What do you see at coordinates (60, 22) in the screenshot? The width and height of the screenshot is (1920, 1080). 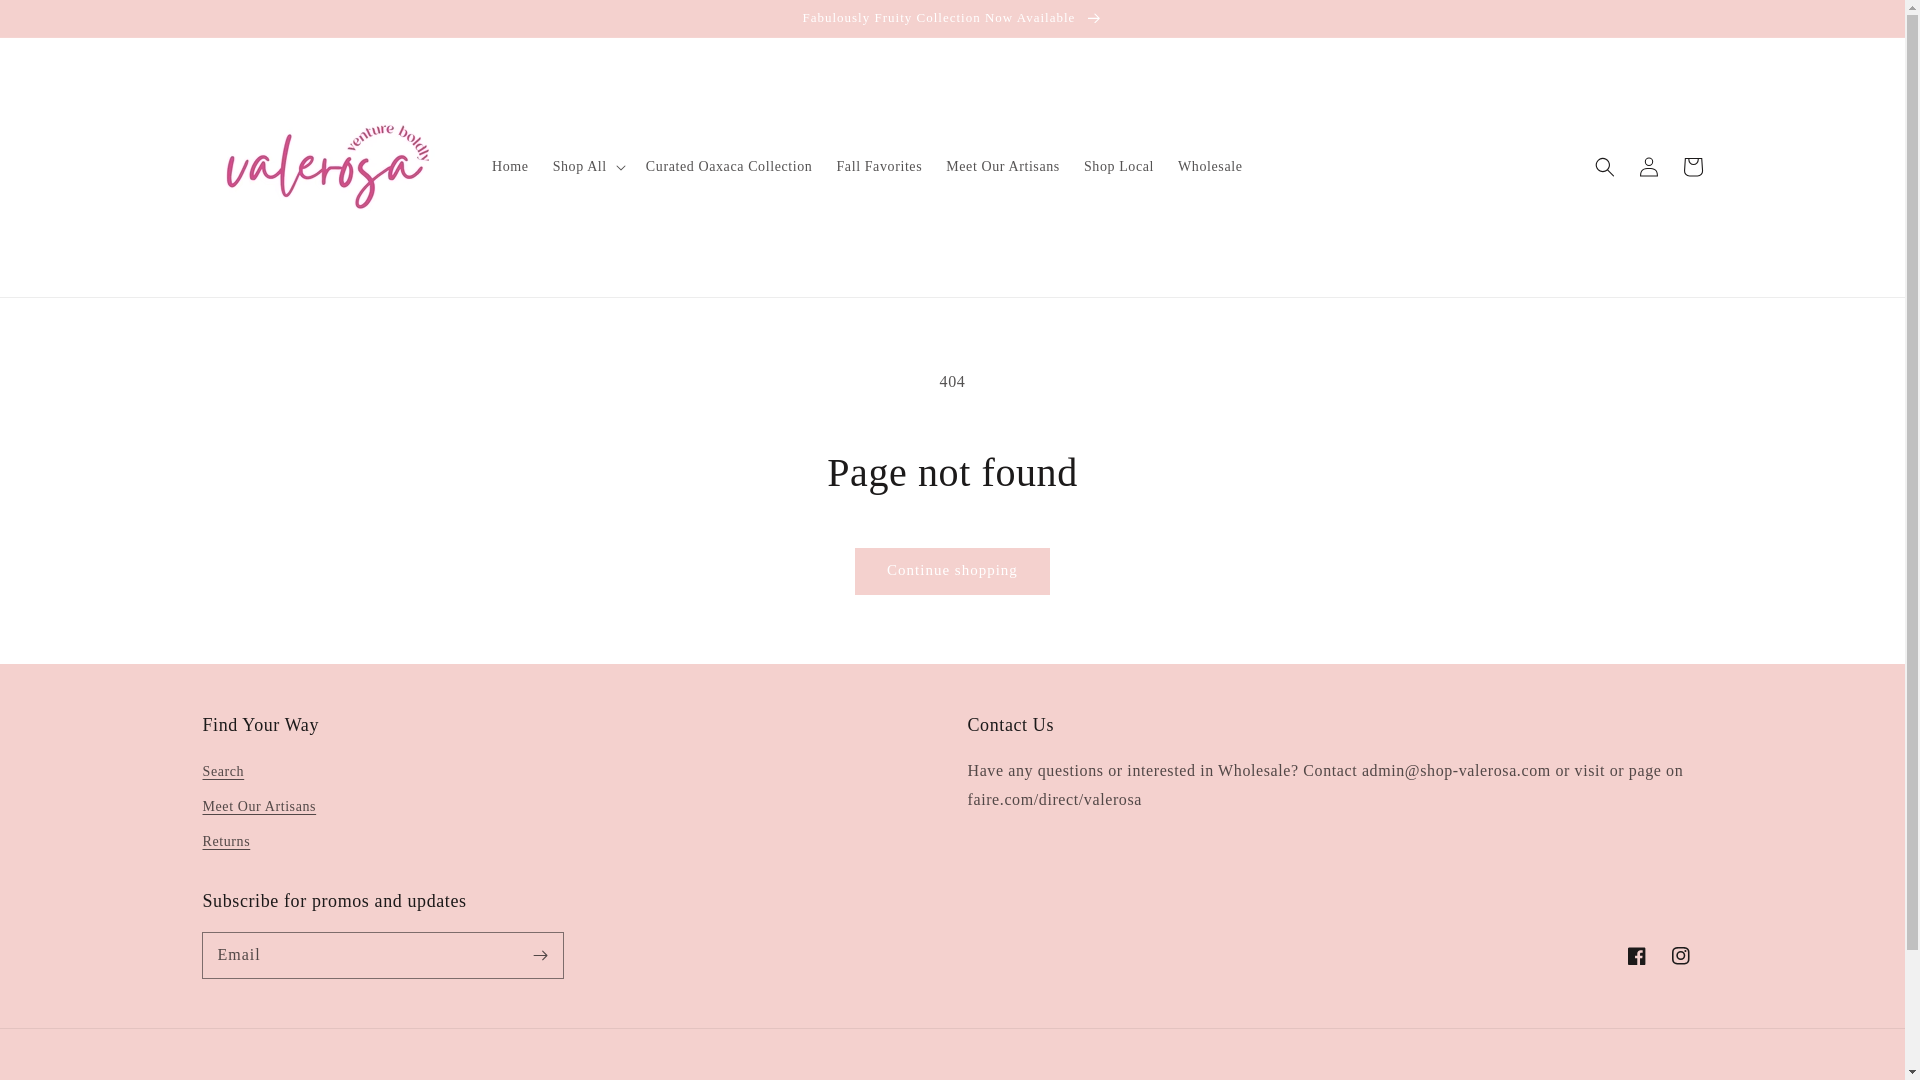 I see `Skip to content` at bounding box center [60, 22].